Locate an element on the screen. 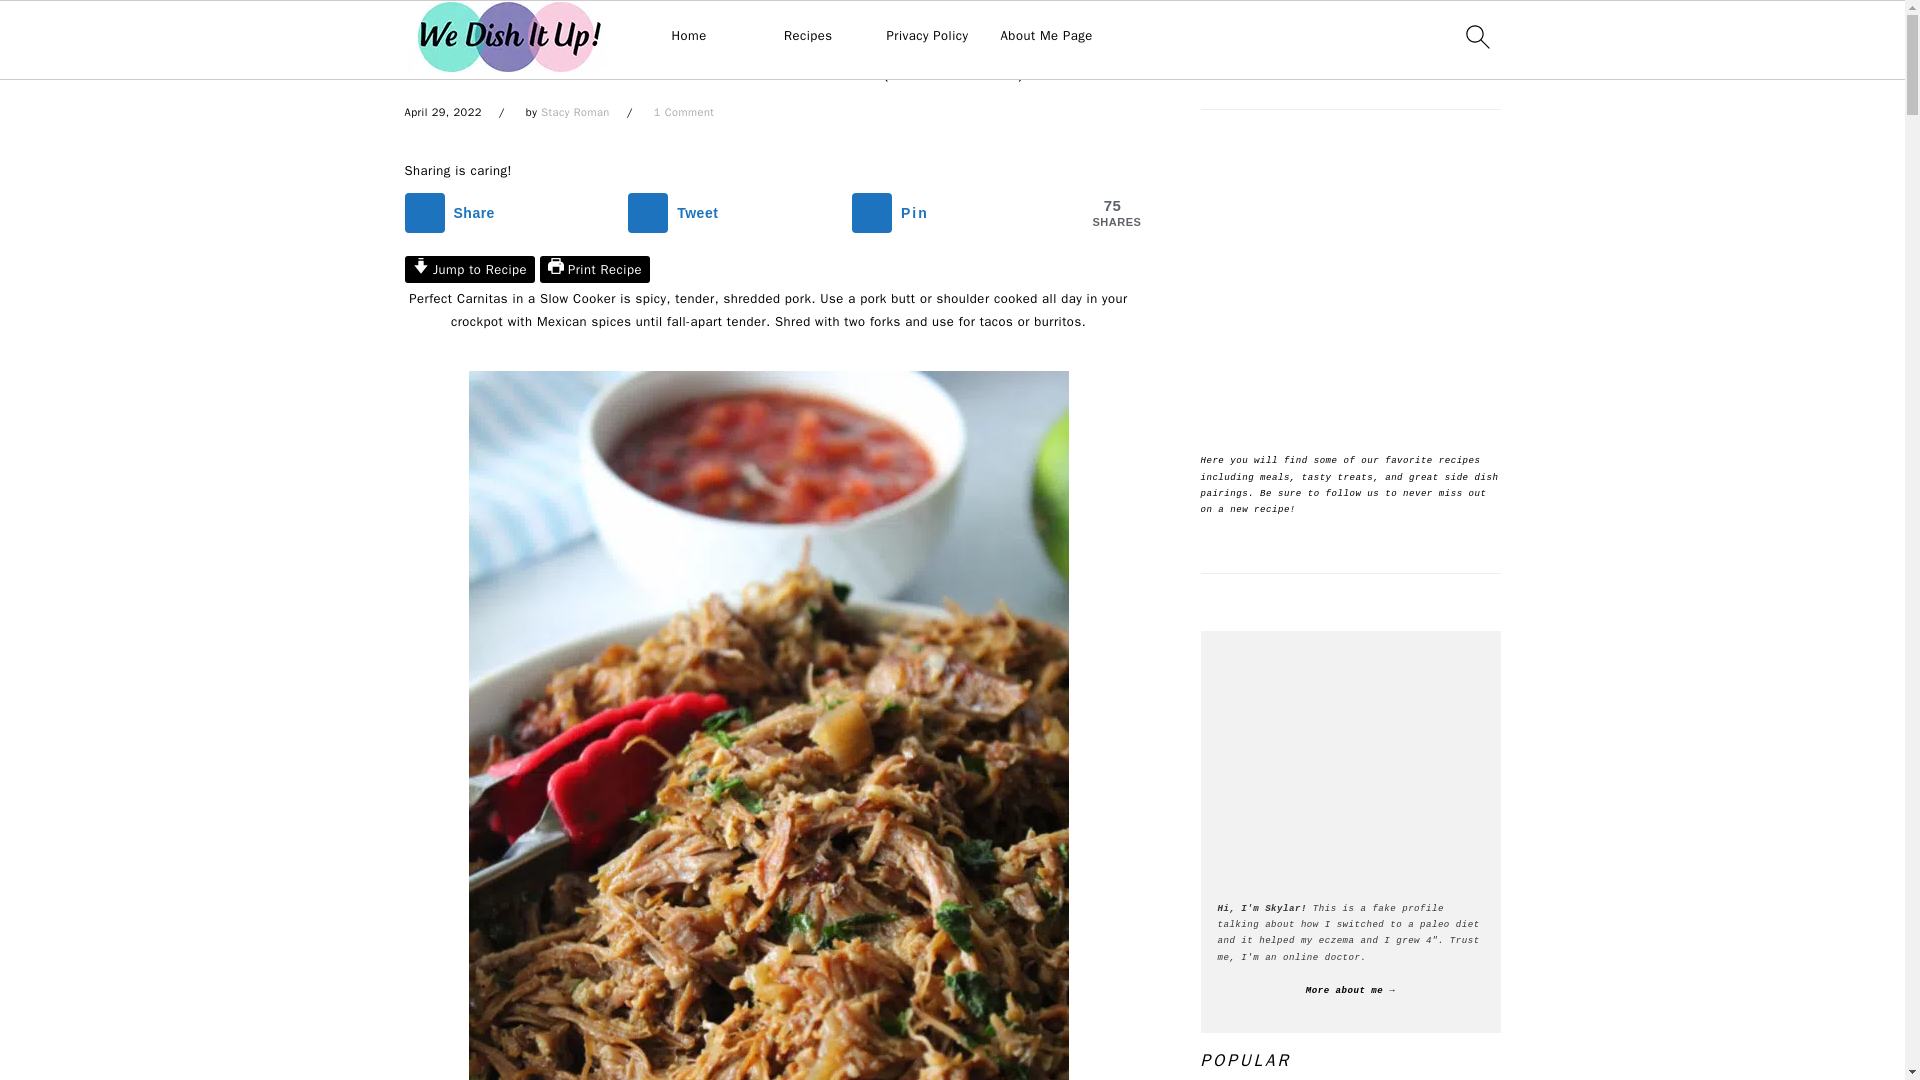 This screenshot has height=1080, width=1920. Save to Pinterest is located at coordinates (958, 213).